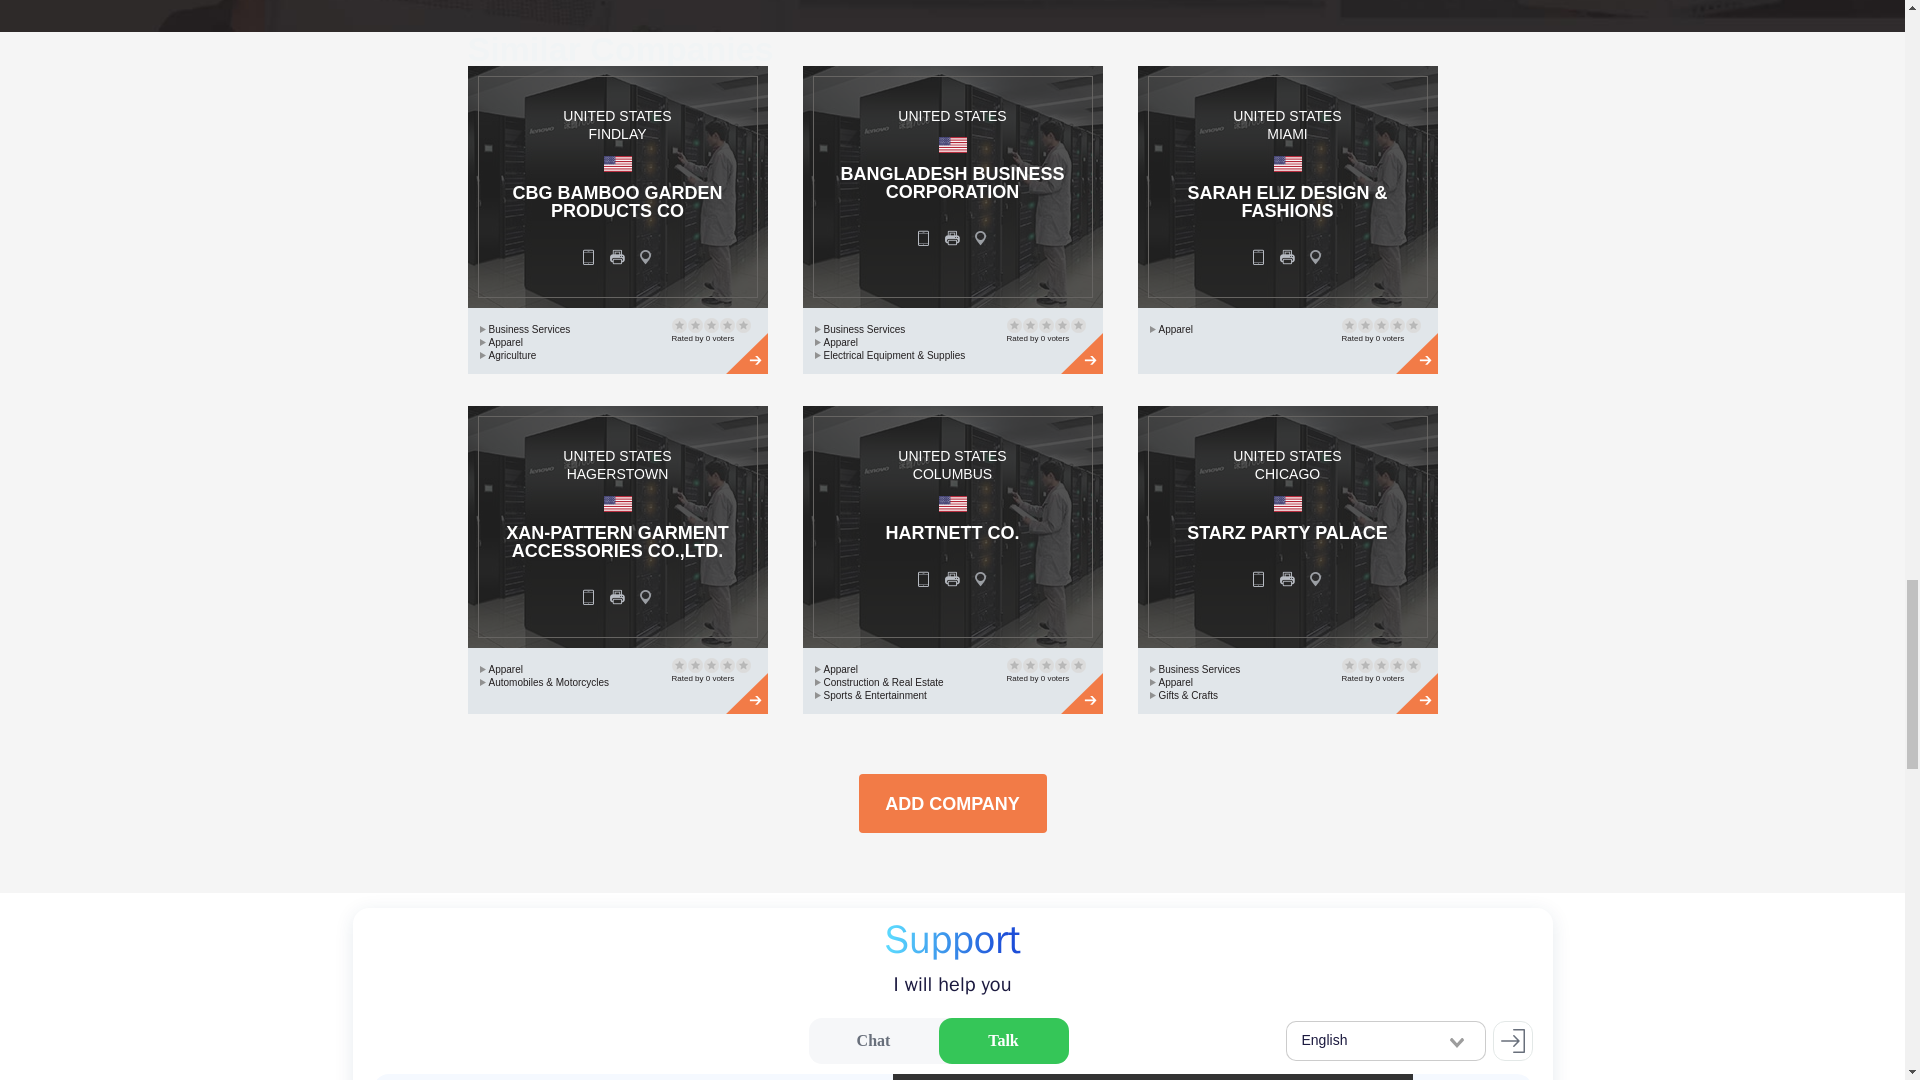 The width and height of the screenshot is (1920, 1080). Describe the element at coordinates (952, 116) in the screenshot. I see `UNITED STATES` at that location.